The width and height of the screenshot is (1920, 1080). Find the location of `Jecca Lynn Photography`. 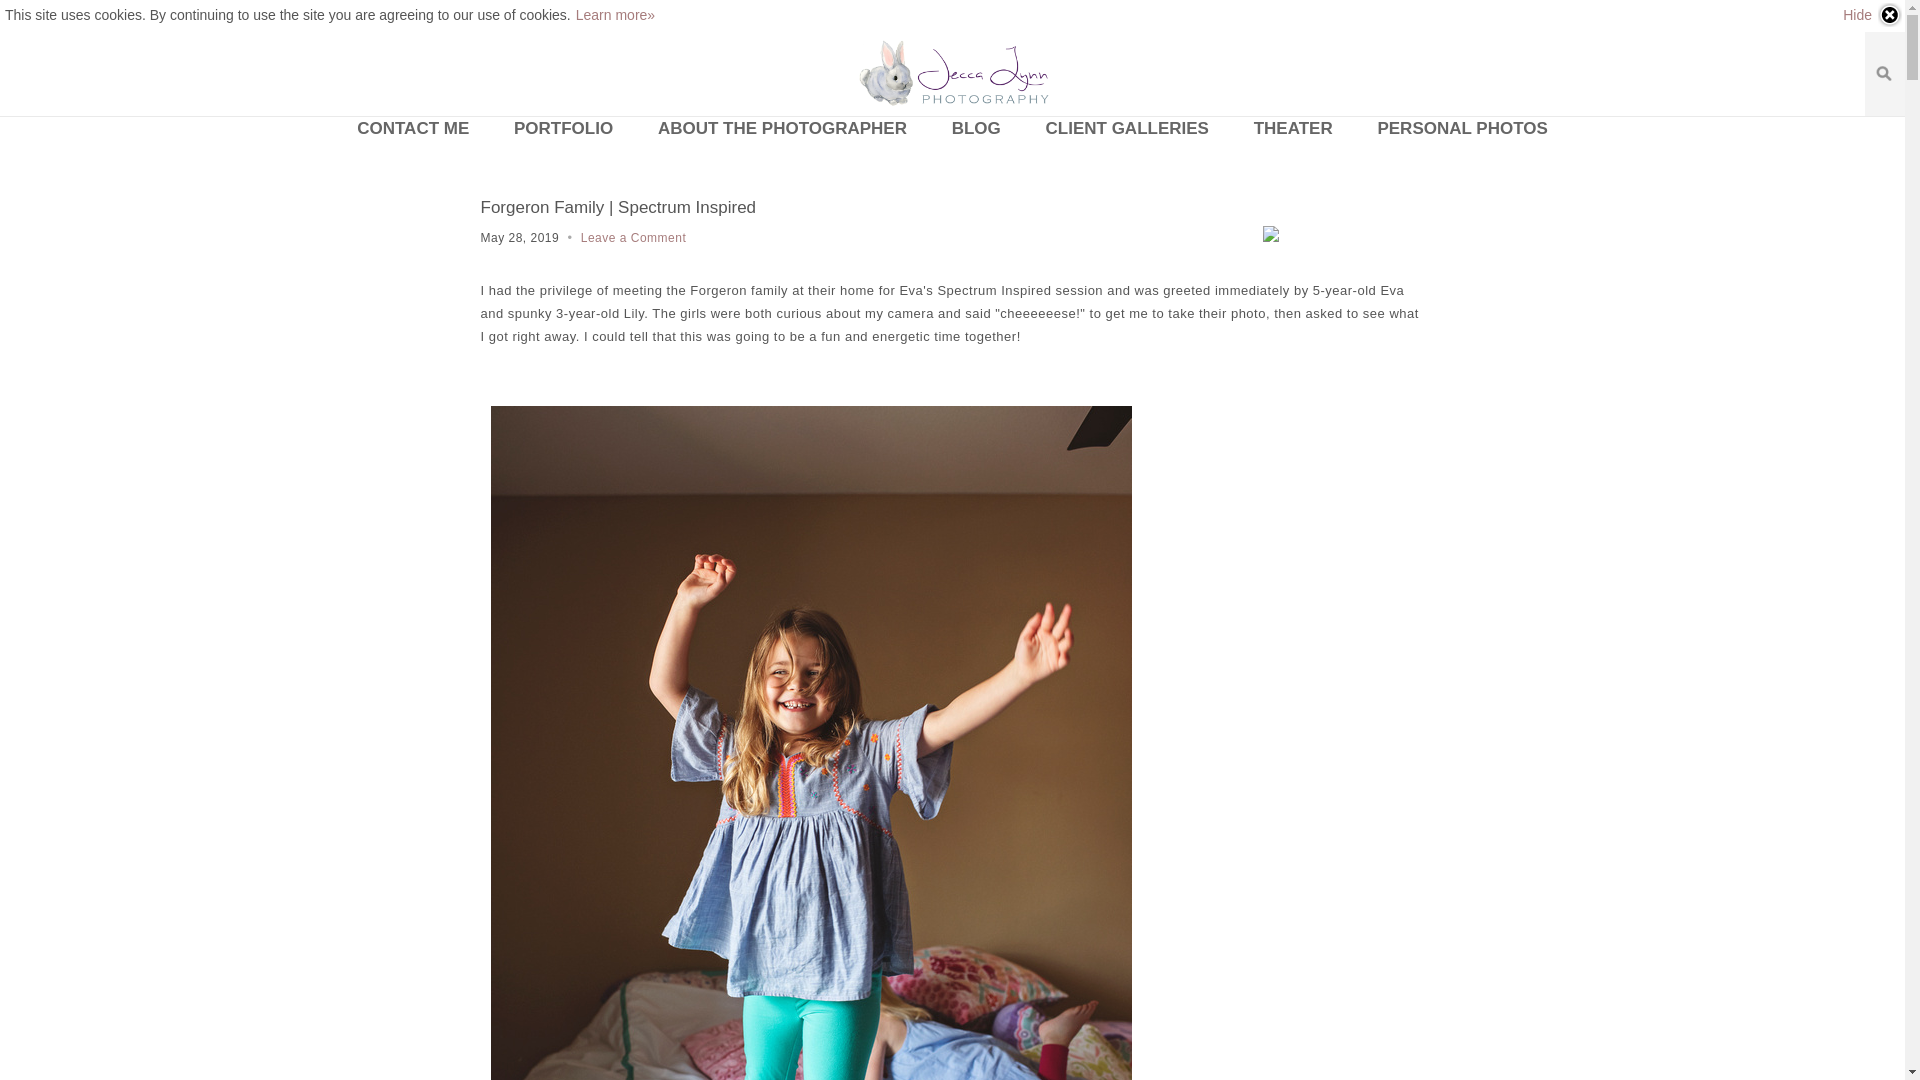

Jecca Lynn Photography is located at coordinates (952, 74).